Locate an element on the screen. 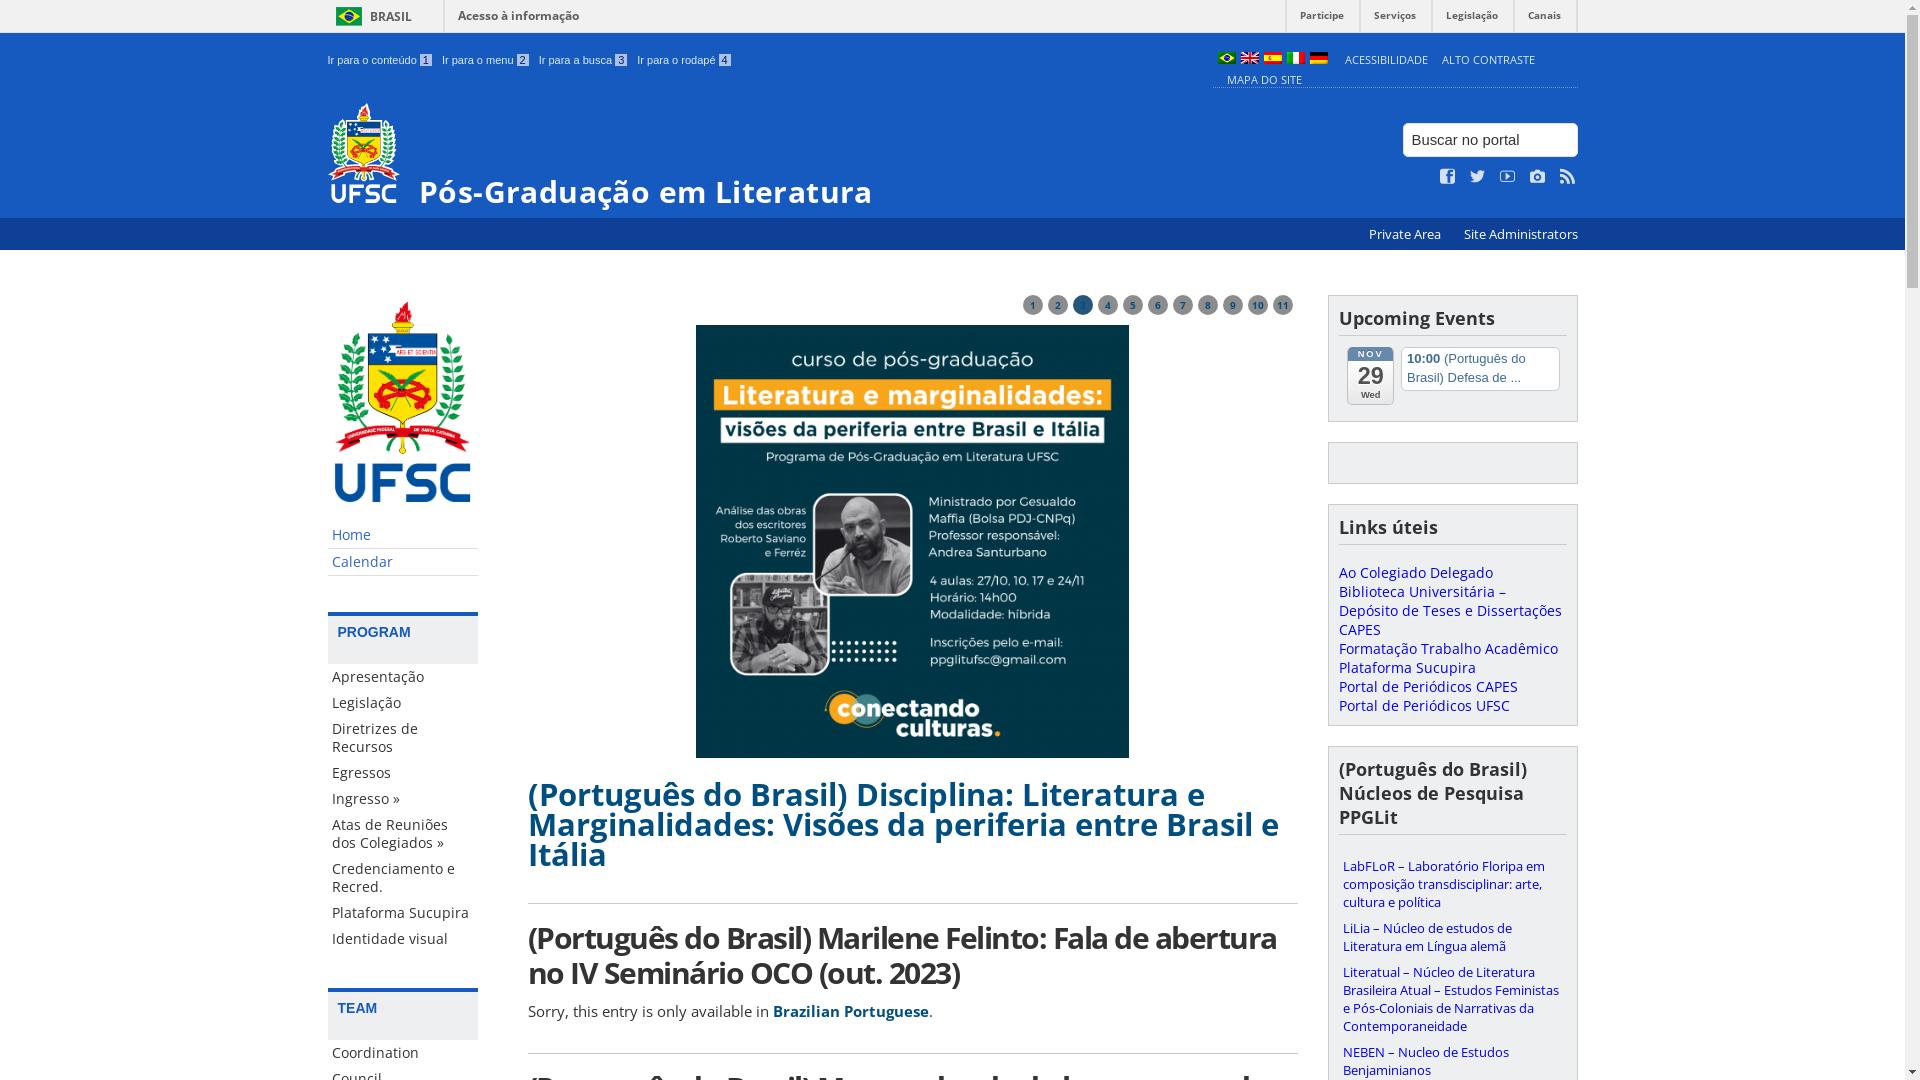 This screenshot has height=1080, width=1920. 9 is located at coordinates (1232, 305).